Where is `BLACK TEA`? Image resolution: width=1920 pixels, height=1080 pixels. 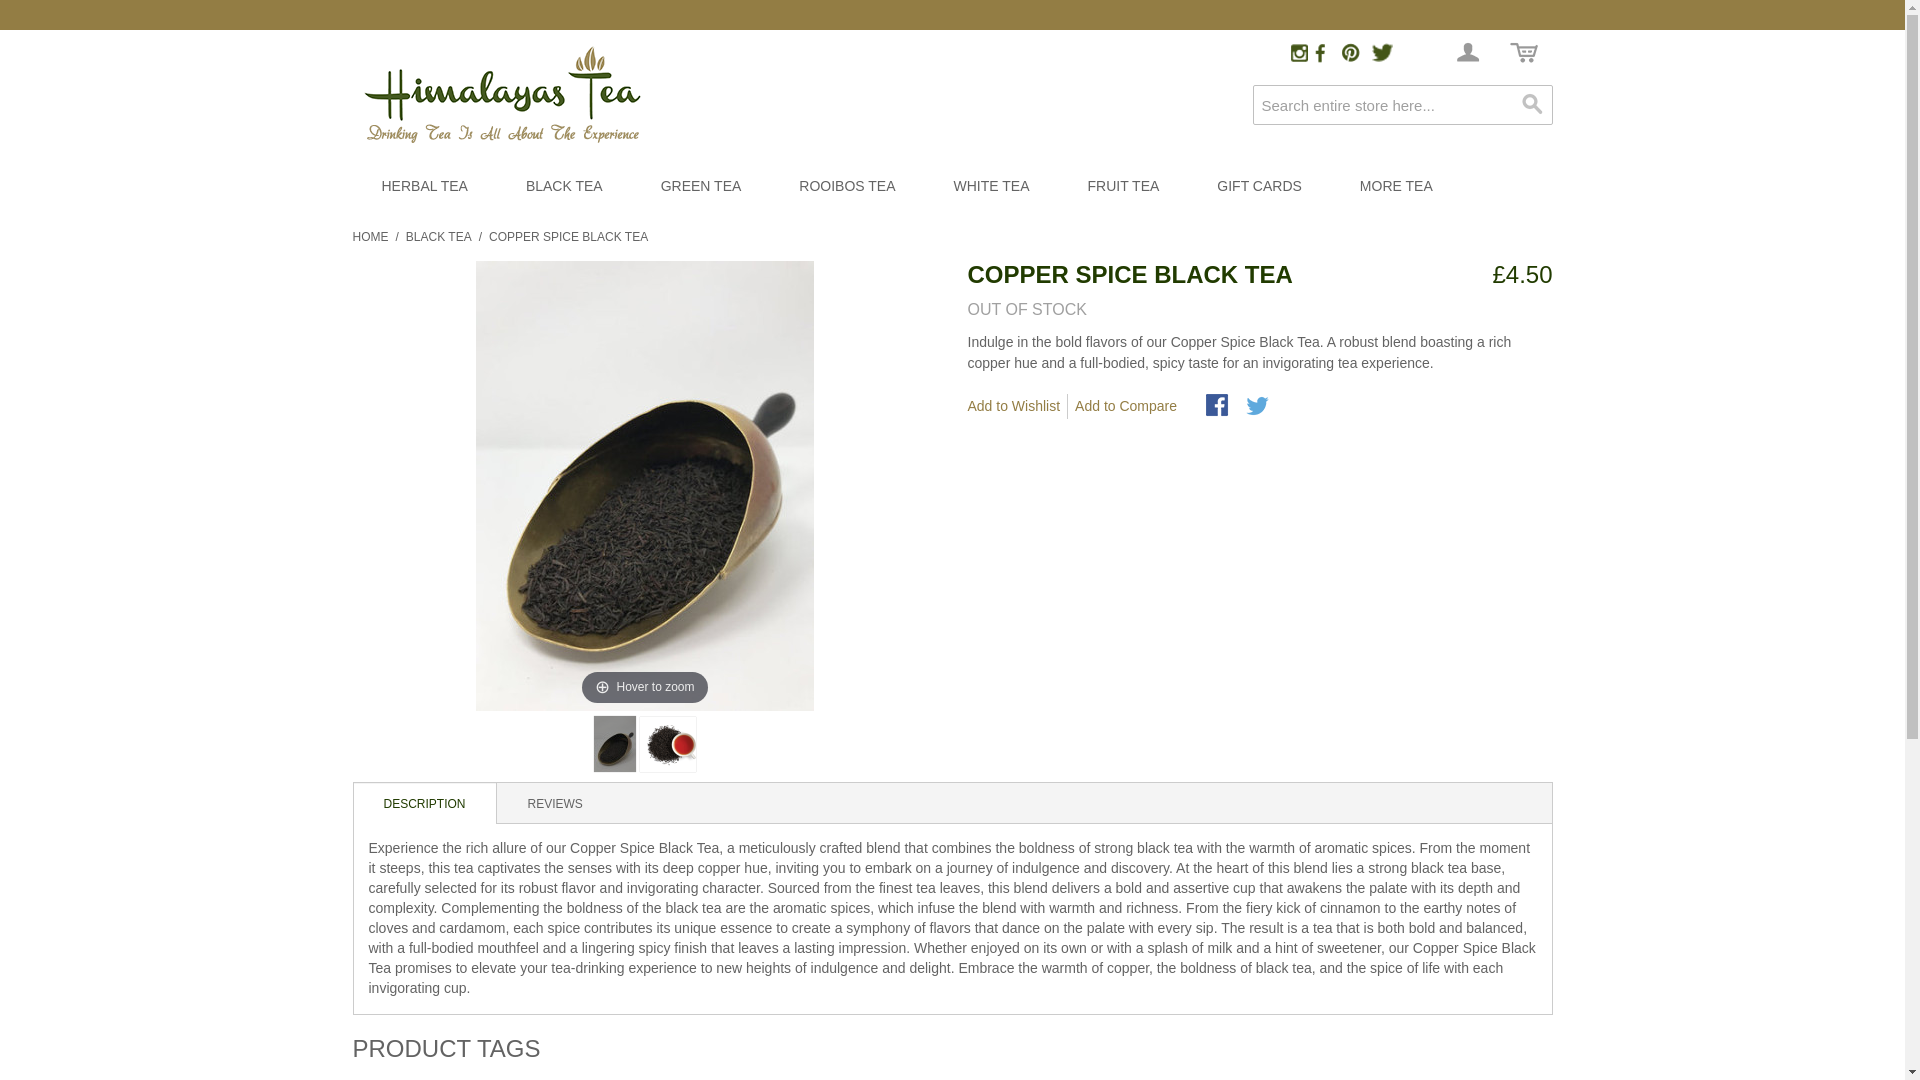 BLACK TEA is located at coordinates (438, 236).